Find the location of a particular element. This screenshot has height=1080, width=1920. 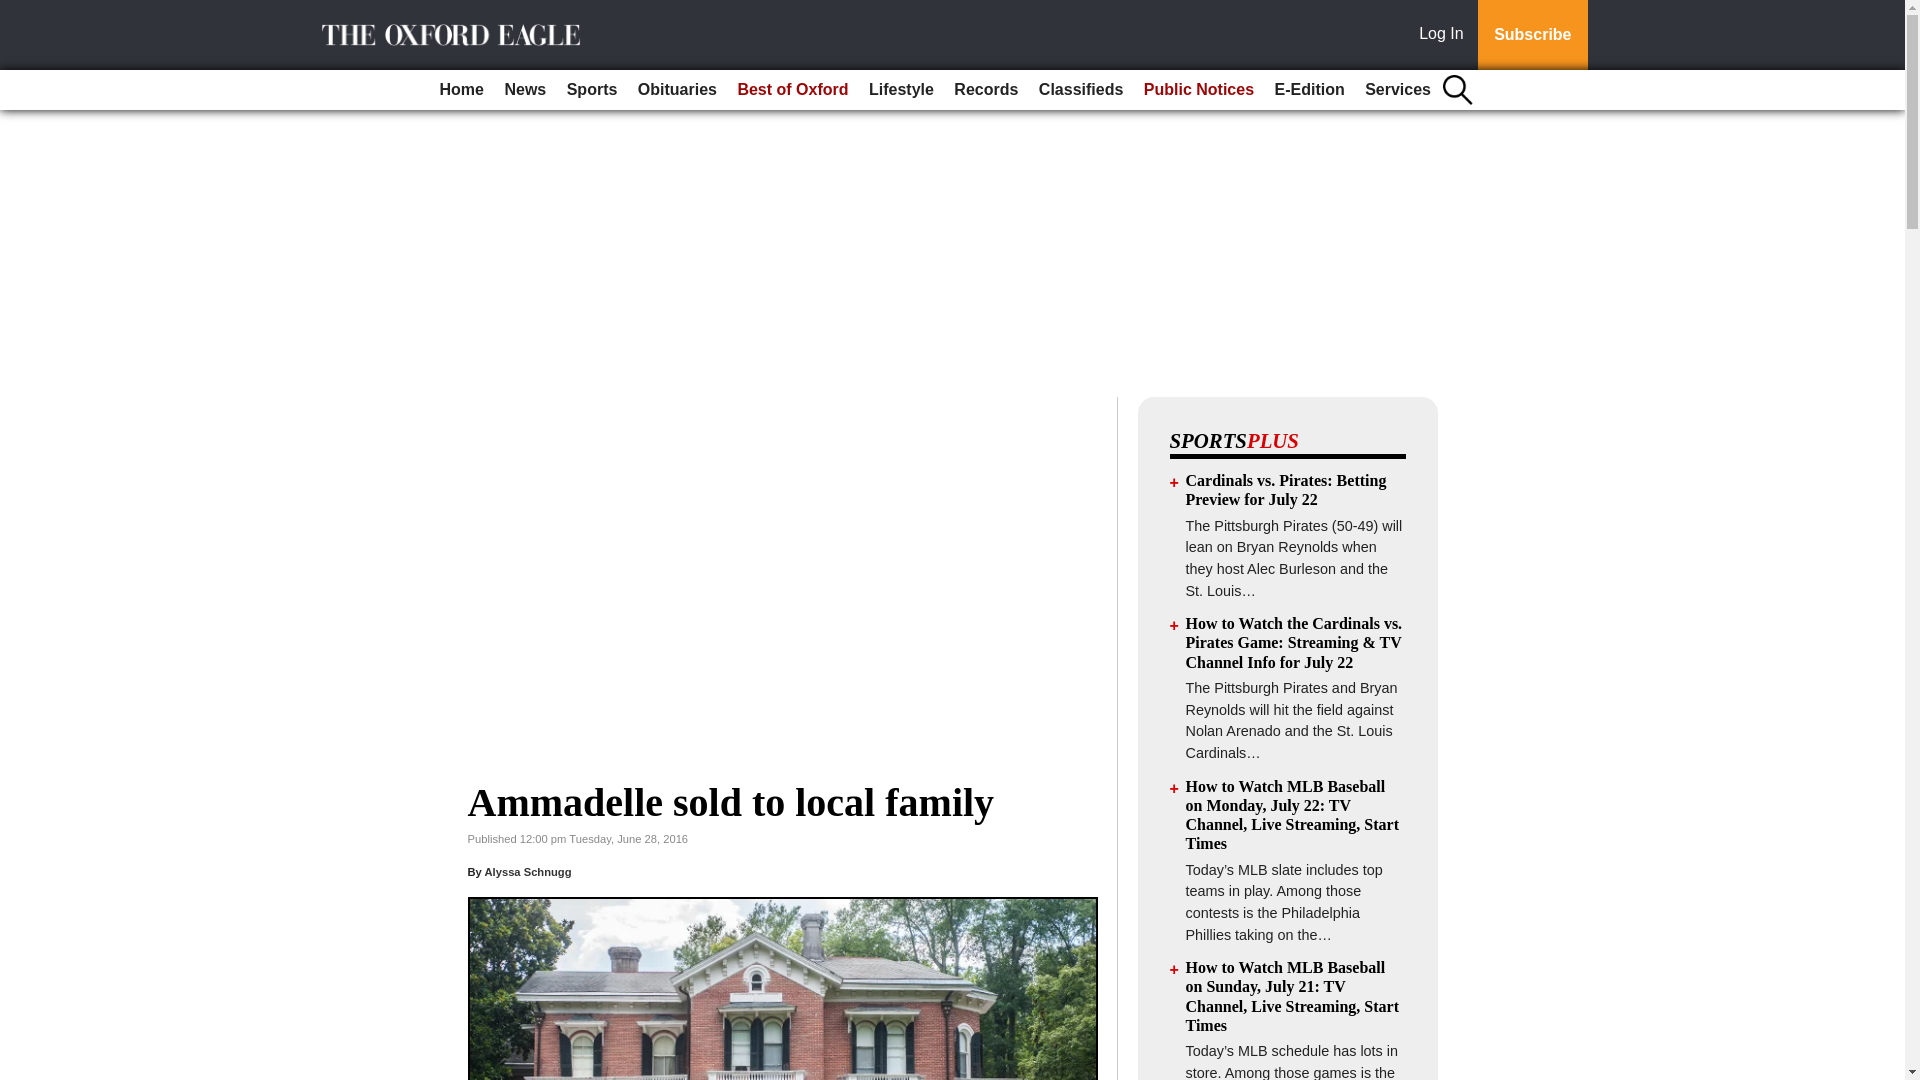

Obituaries is located at coordinates (677, 90).